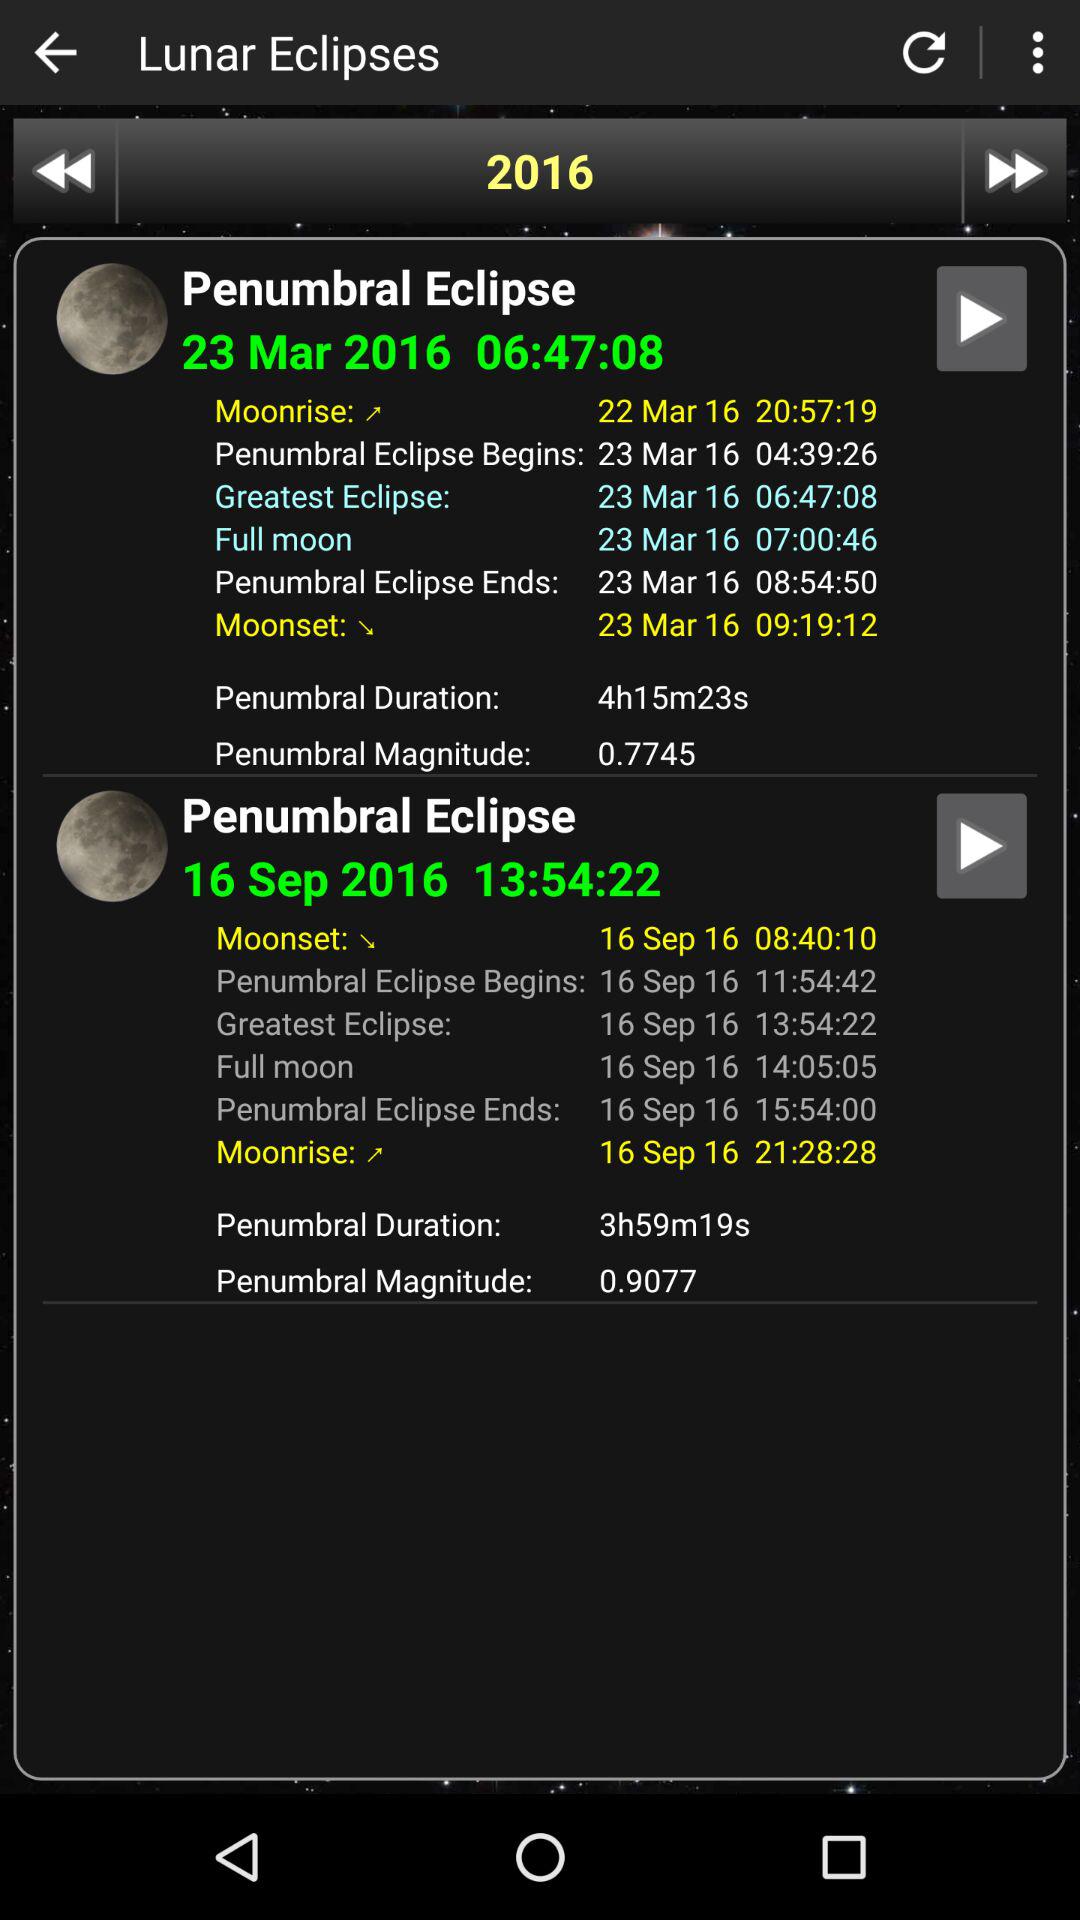 Image resolution: width=1080 pixels, height=1920 pixels. Describe the element at coordinates (539, 660) in the screenshot. I see `click the app above penumbral duration: icon` at that location.